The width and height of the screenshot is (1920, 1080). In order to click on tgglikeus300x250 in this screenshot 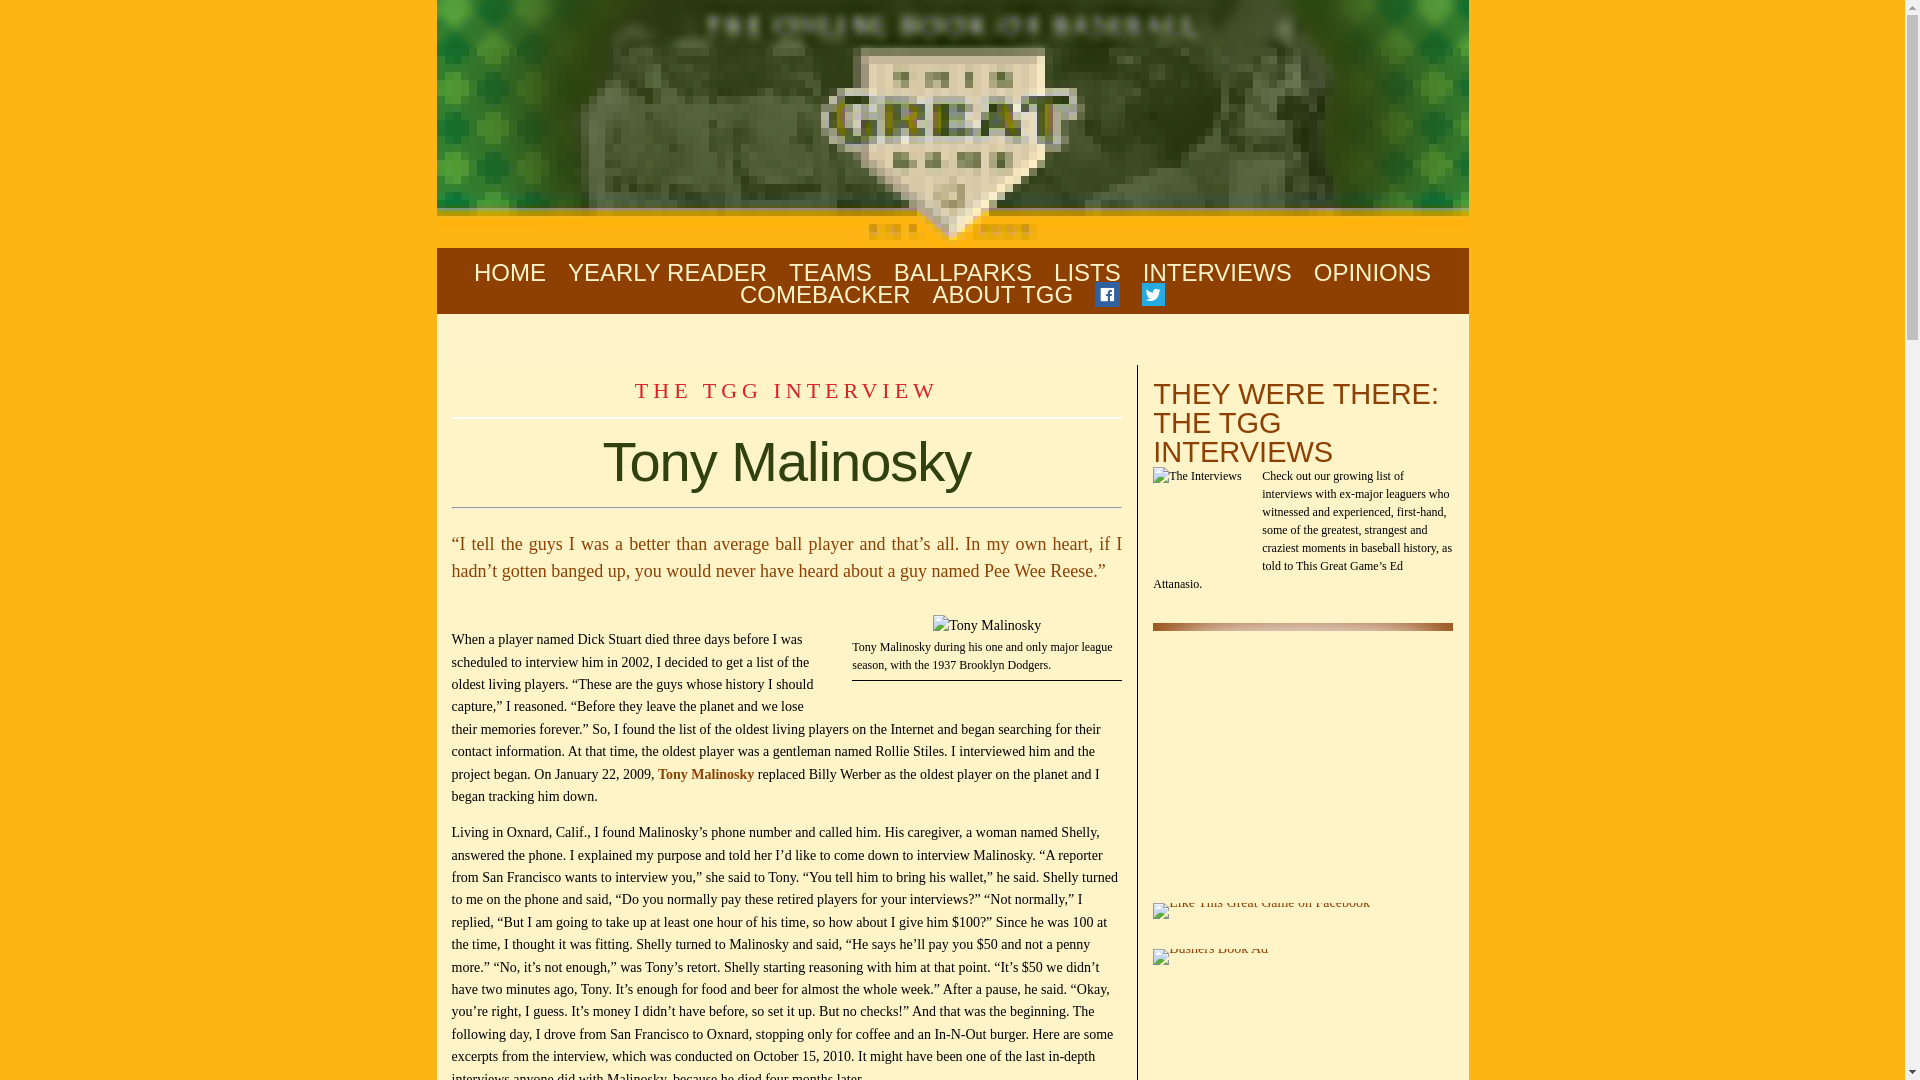, I will do `click(1262, 910)`.